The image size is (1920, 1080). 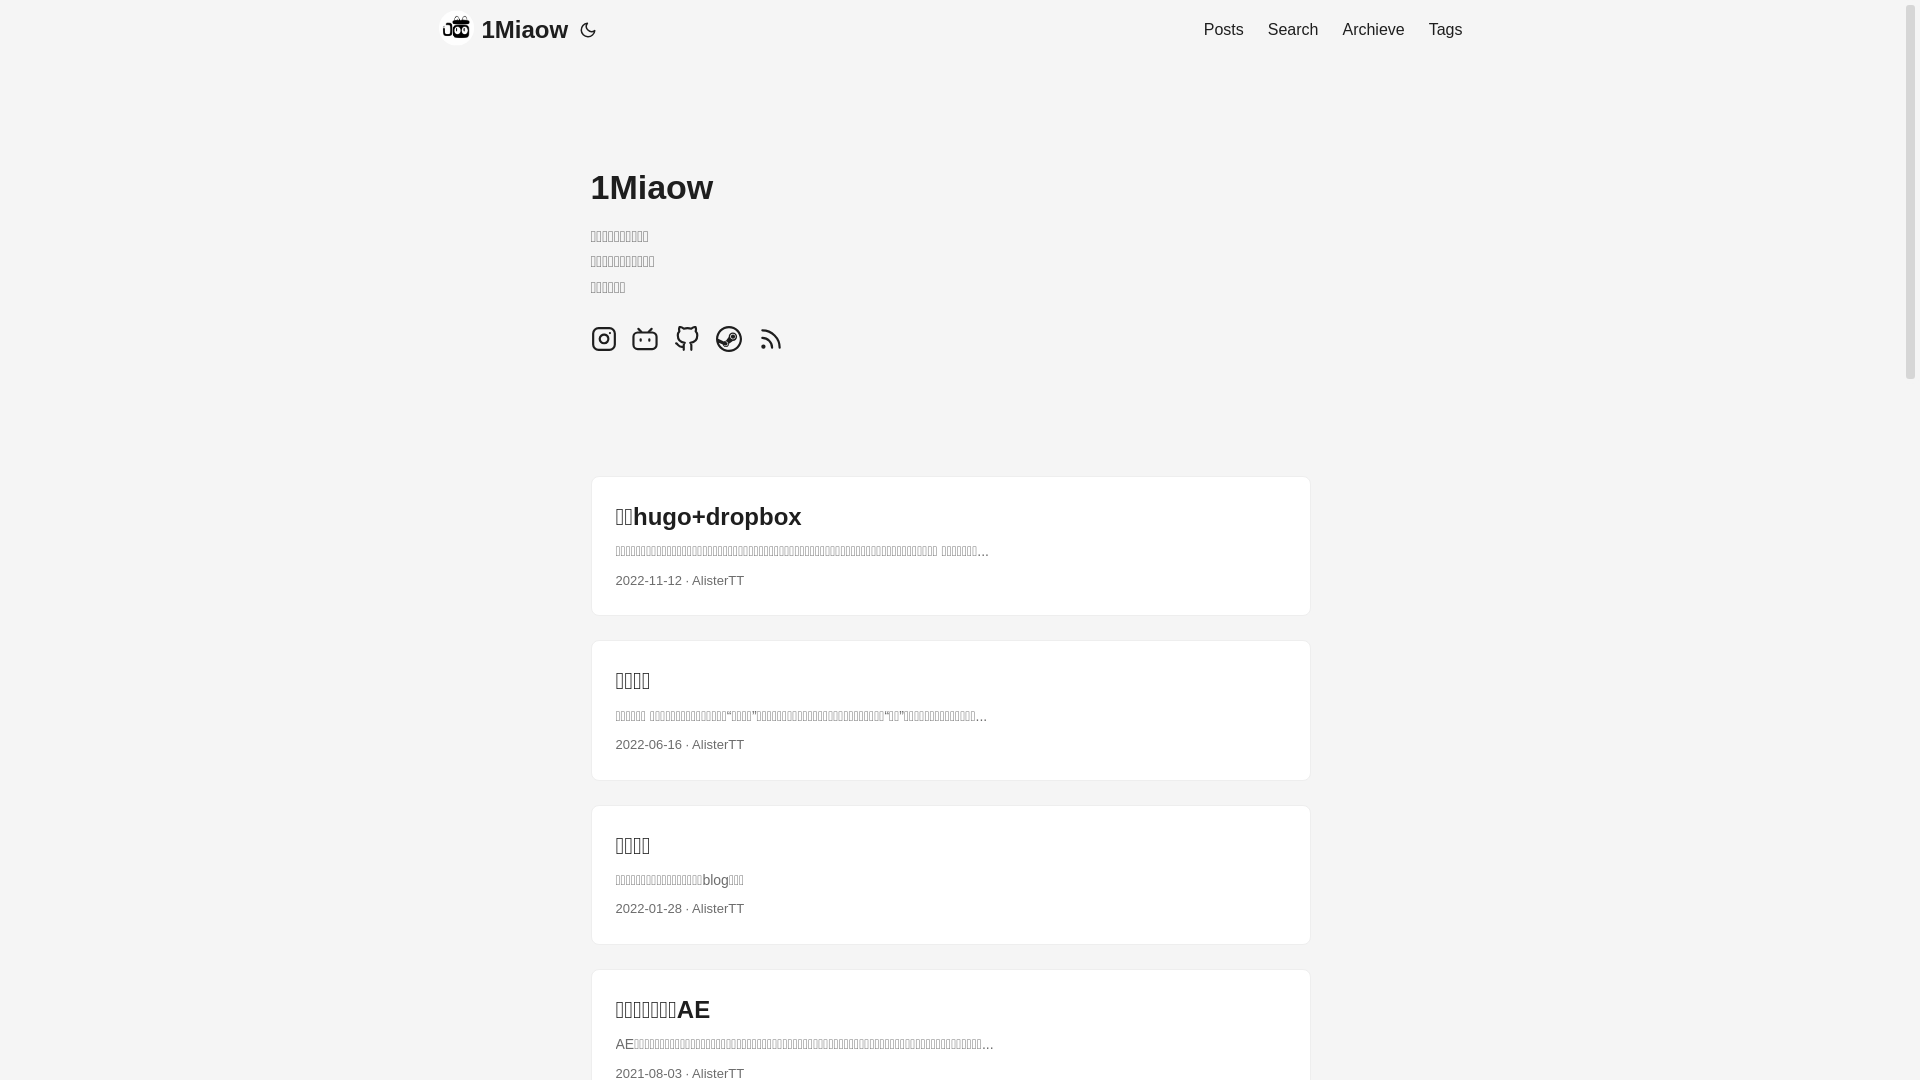 I want to click on Github, so click(x=689, y=347).